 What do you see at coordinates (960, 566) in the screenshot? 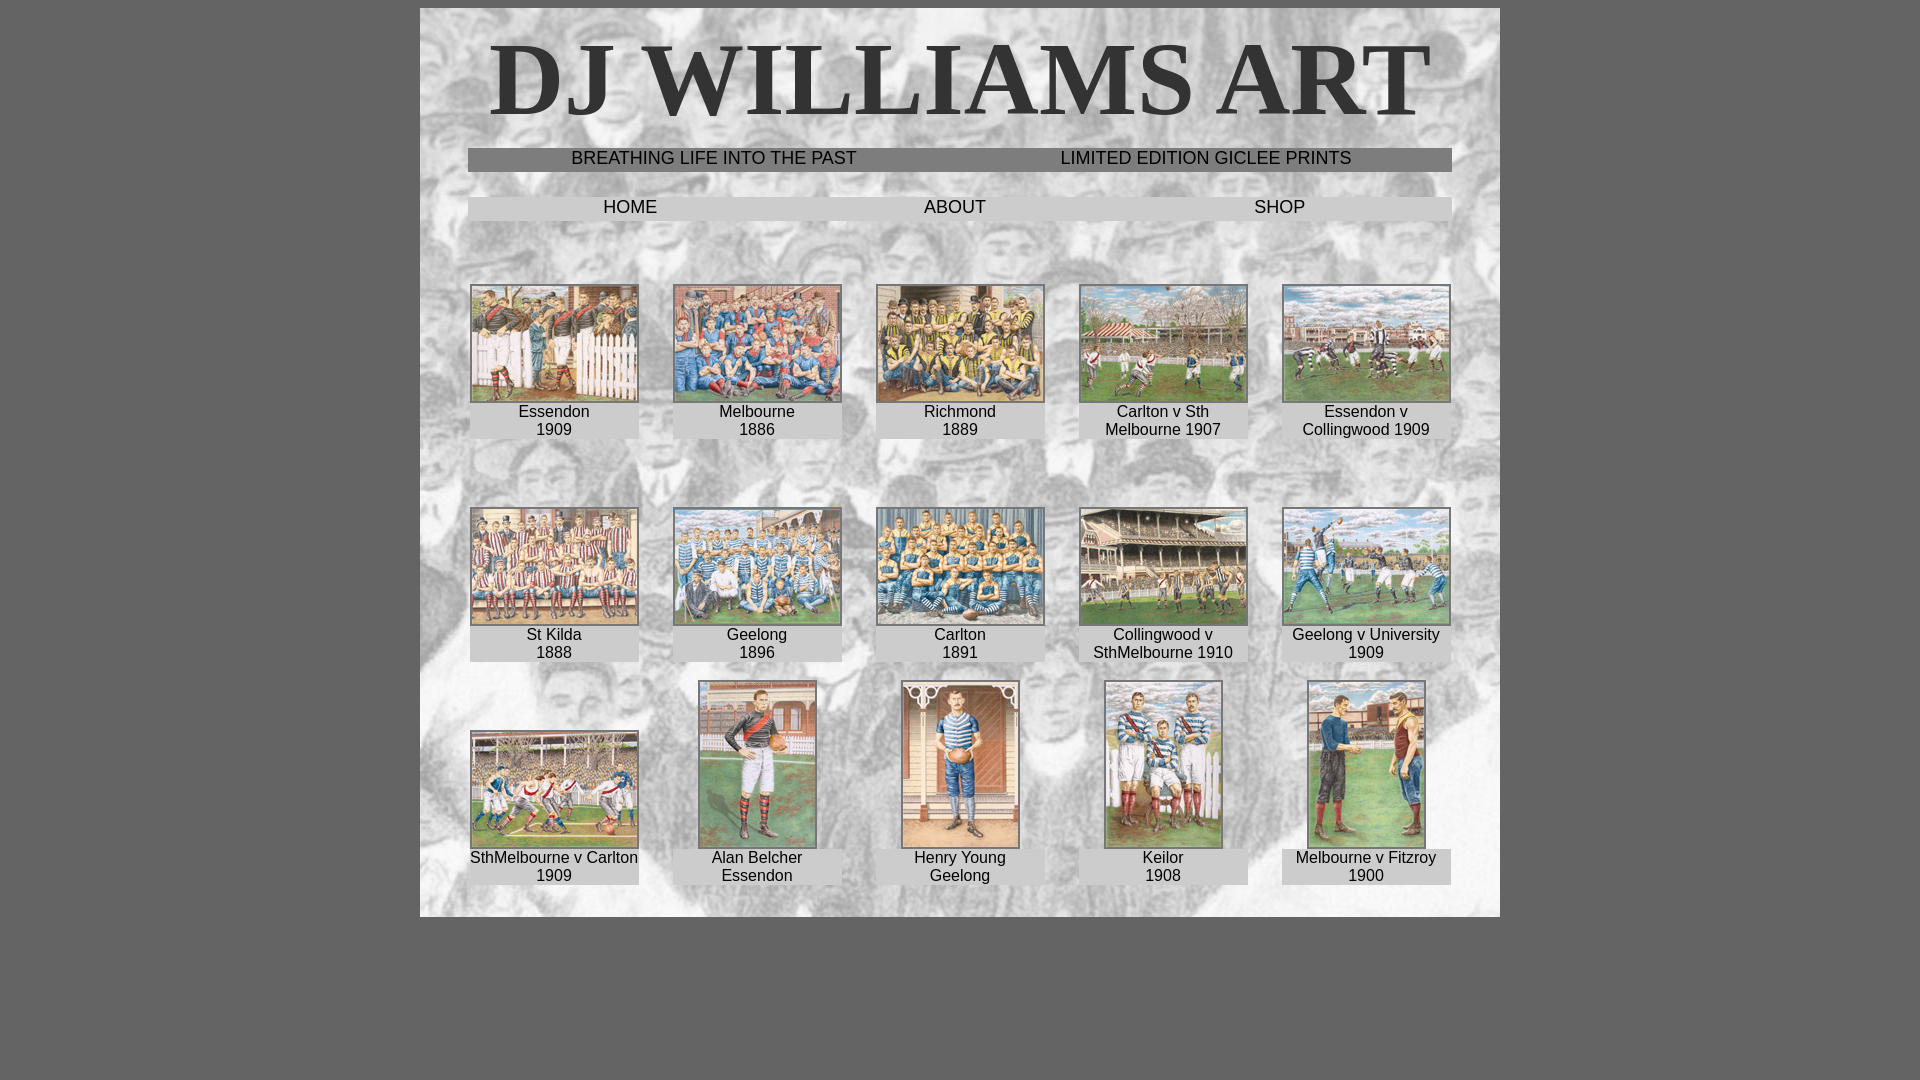
I see `1-91-Carlton.jpg` at bounding box center [960, 566].